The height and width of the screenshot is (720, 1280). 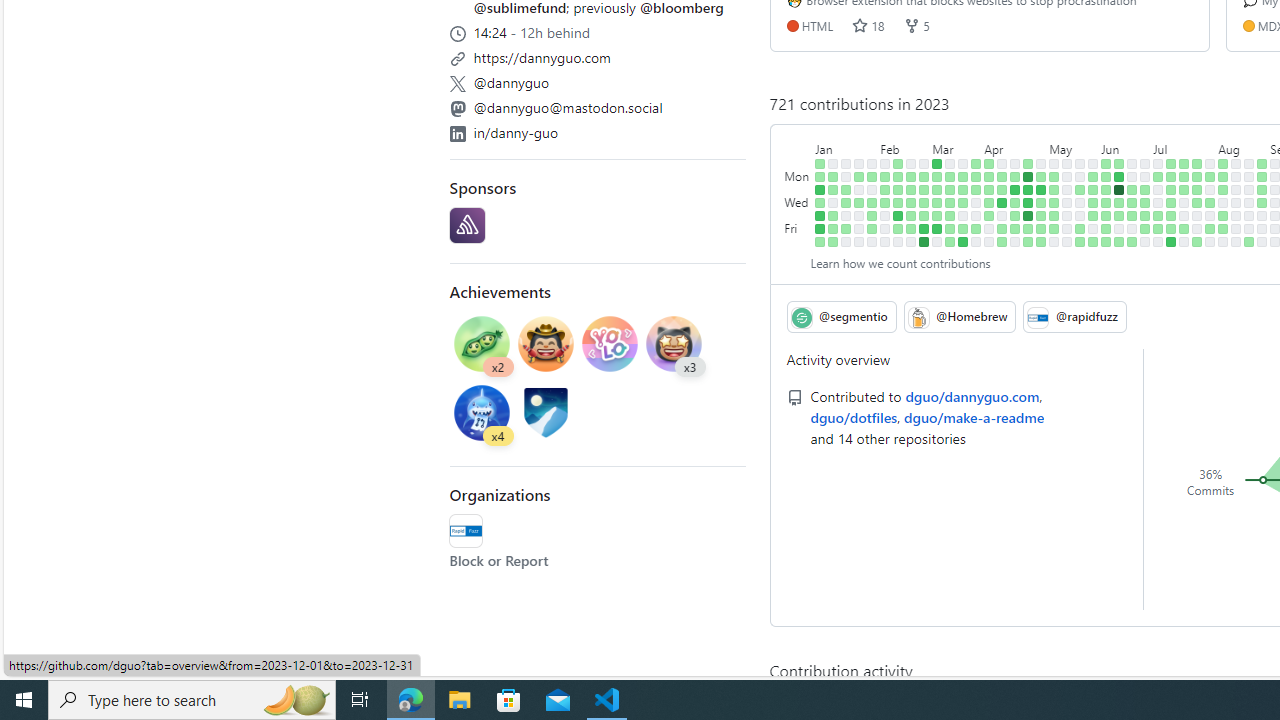 I want to click on 1 contribution on July 29th., so click(x=1197, y=241).